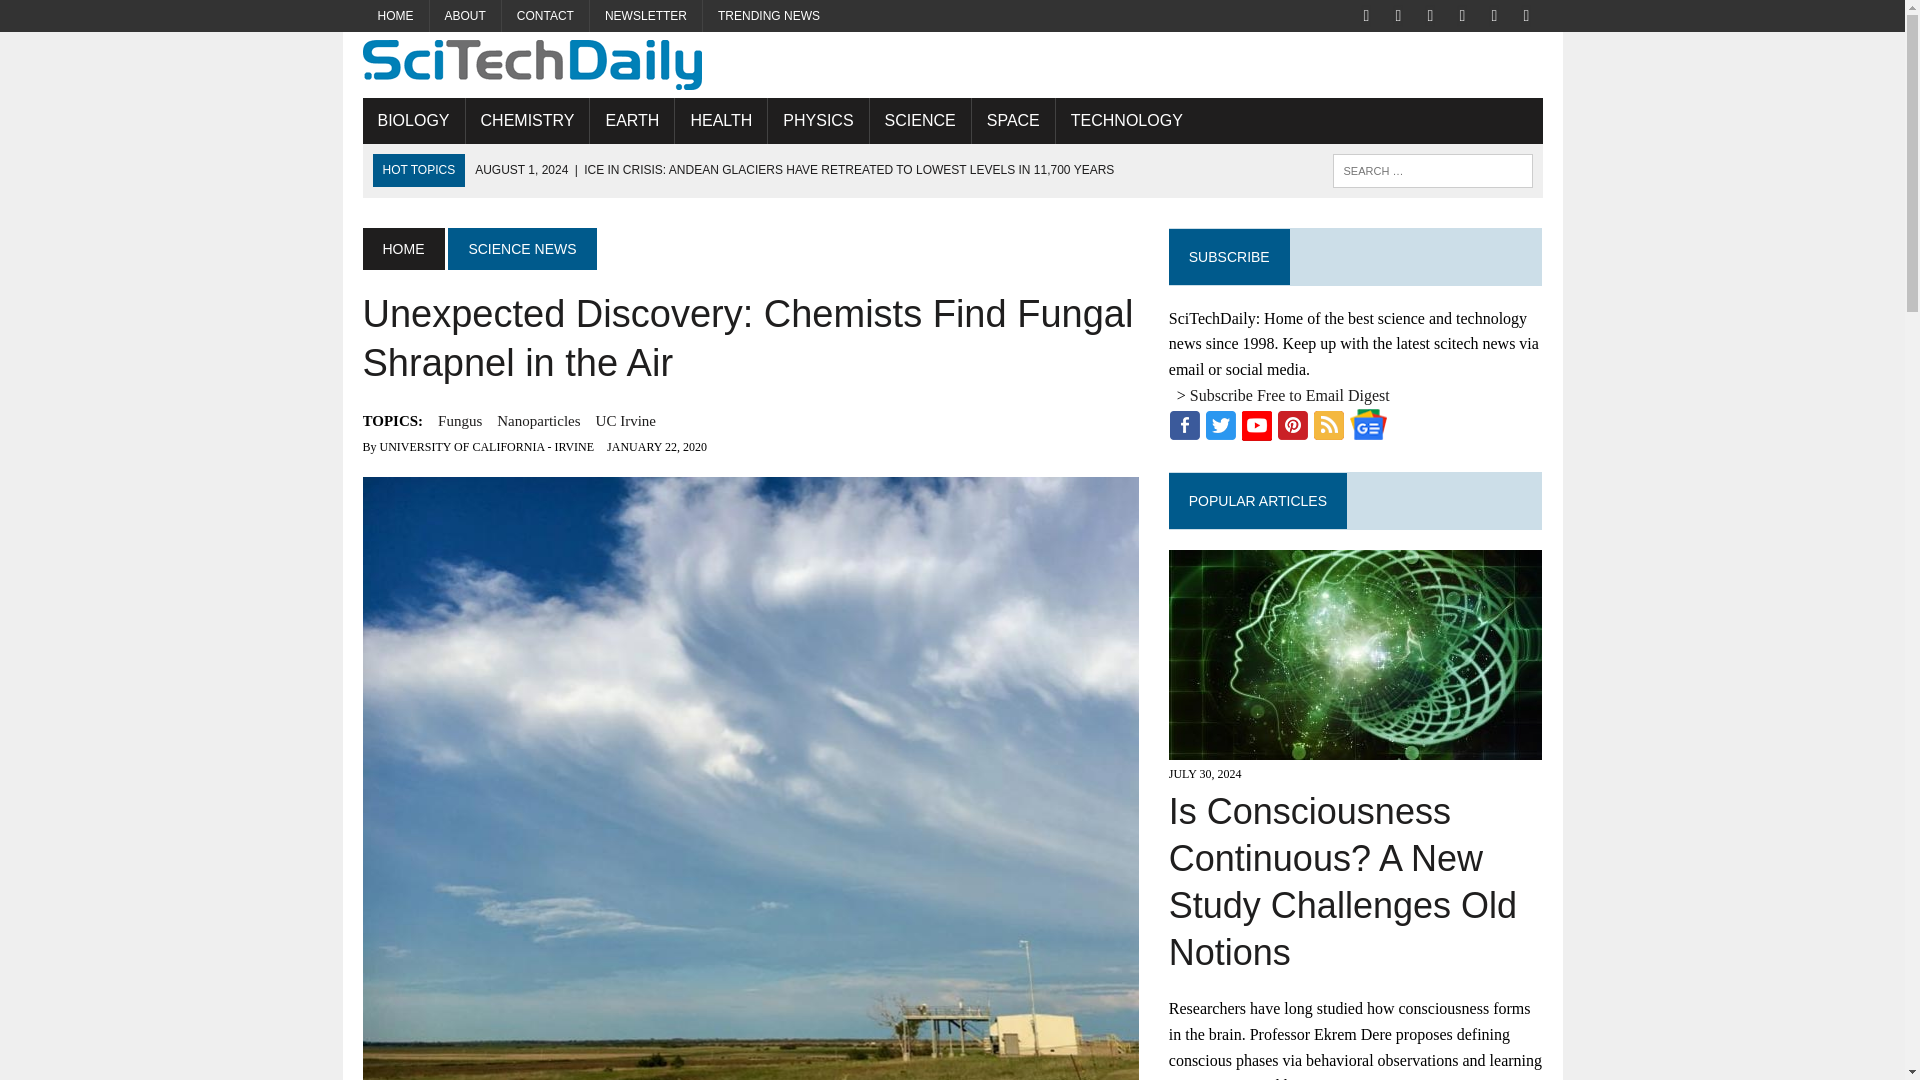  Describe the element at coordinates (818, 120) in the screenshot. I see `PHYSICS` at that location.